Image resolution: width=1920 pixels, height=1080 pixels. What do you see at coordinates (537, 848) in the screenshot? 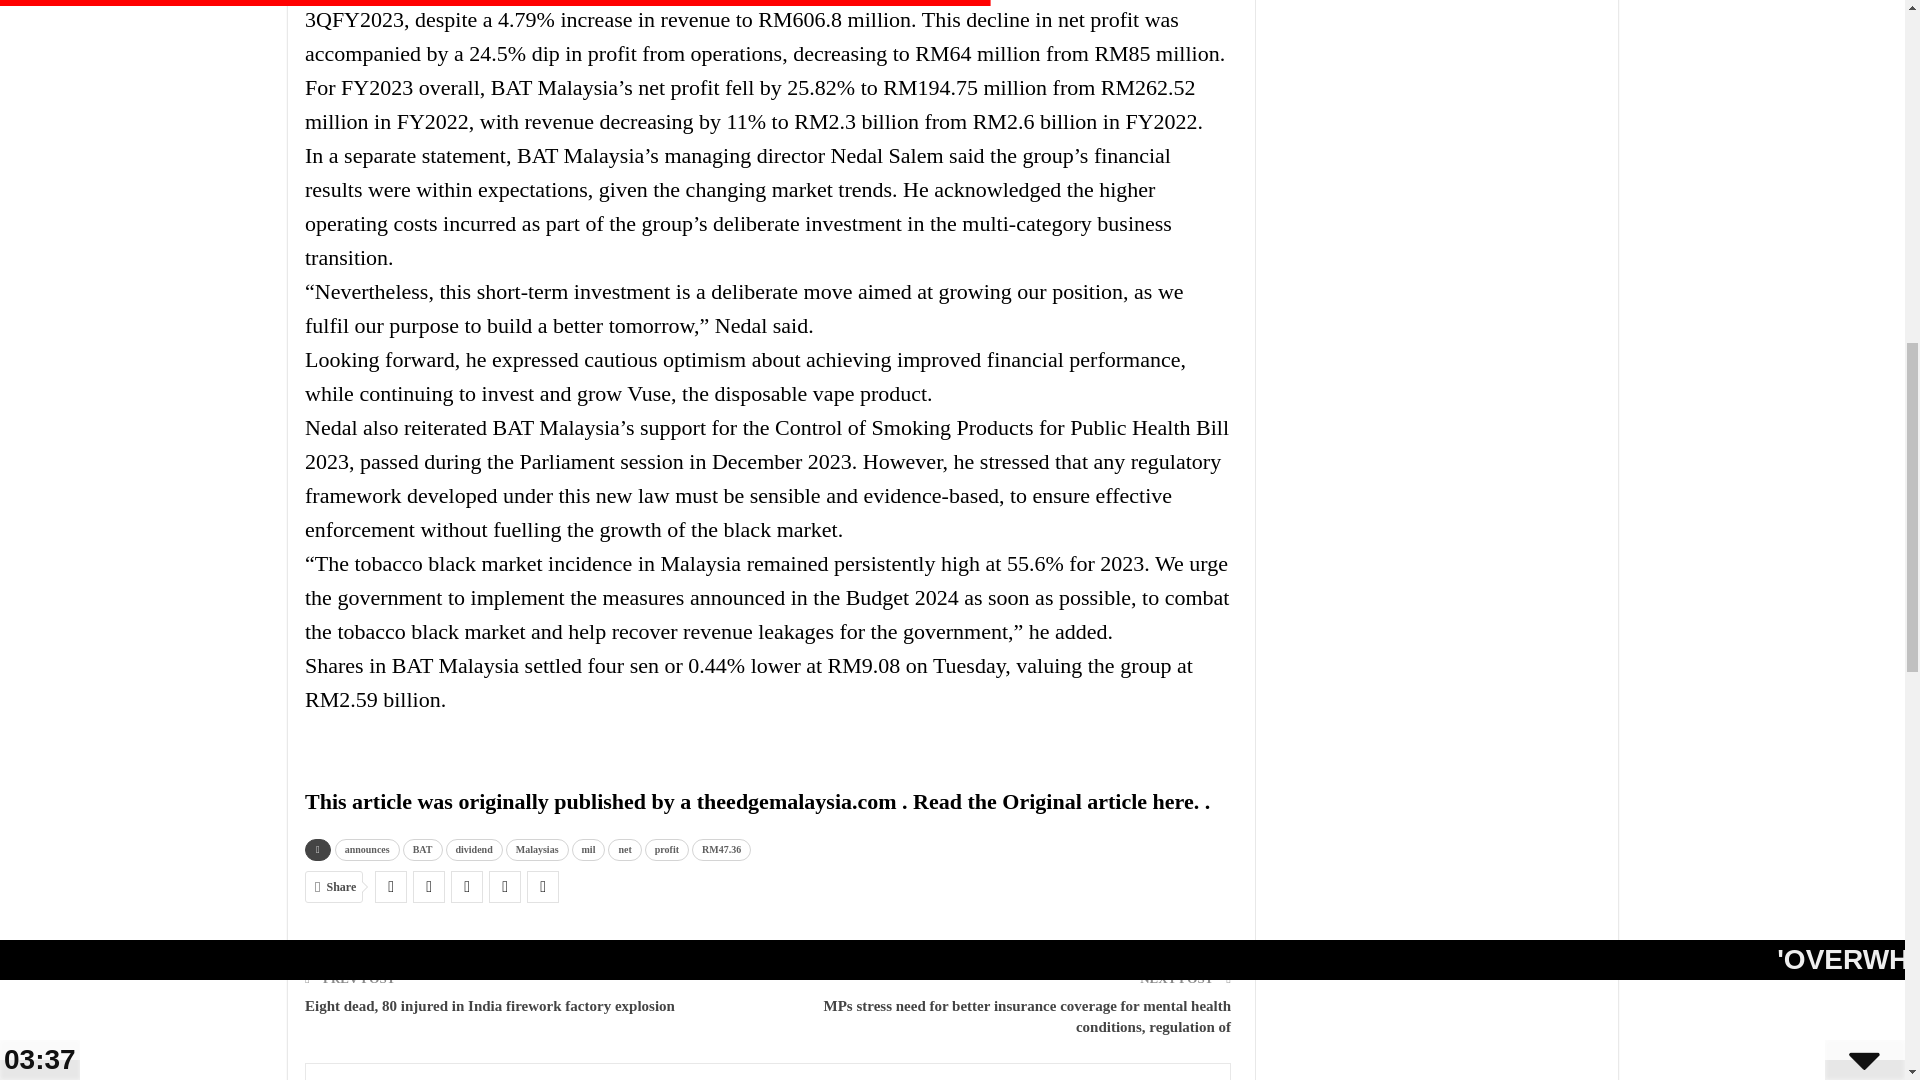
I see `Malaysias` at bounding box center [537, 848].